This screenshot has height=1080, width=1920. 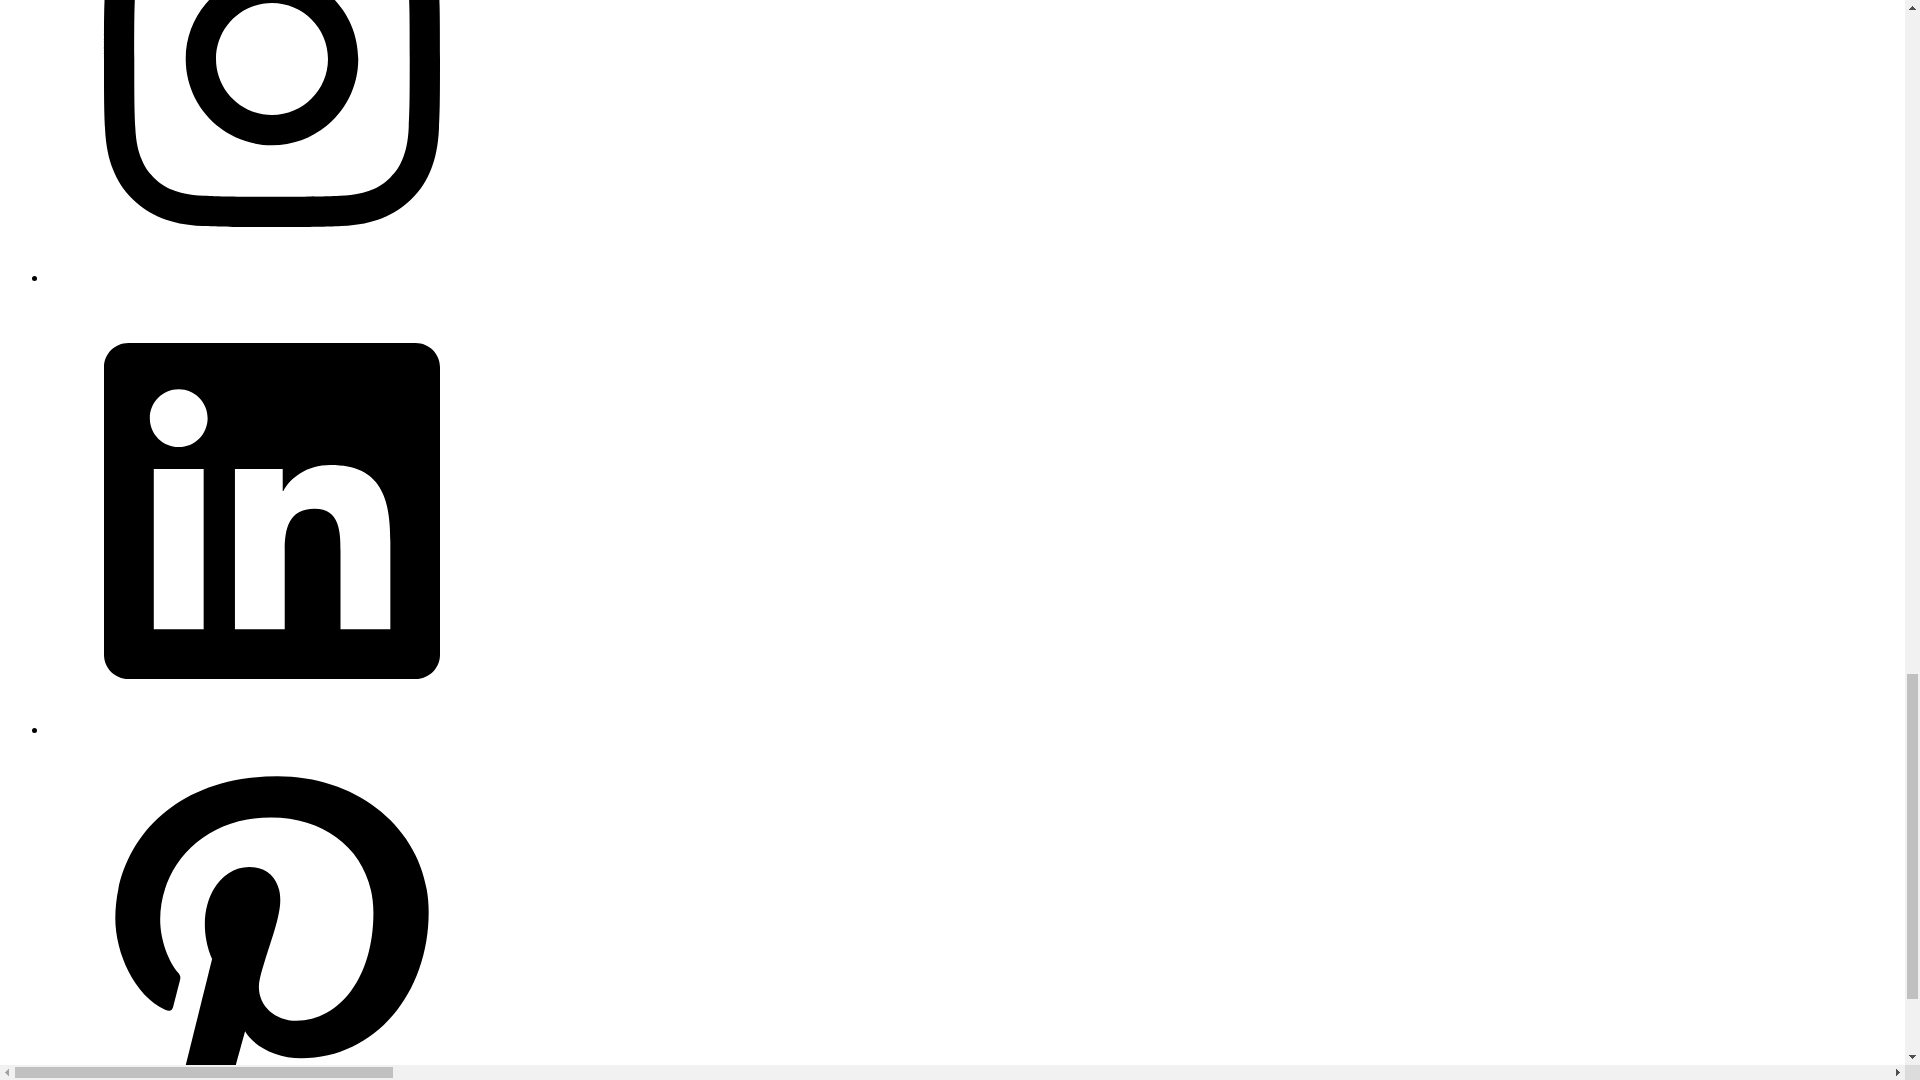 What do you see at coordinates (272, 729) in the screenshot?
I see `Open LinkedIn in a new tab` at bounding box center [272, 729].